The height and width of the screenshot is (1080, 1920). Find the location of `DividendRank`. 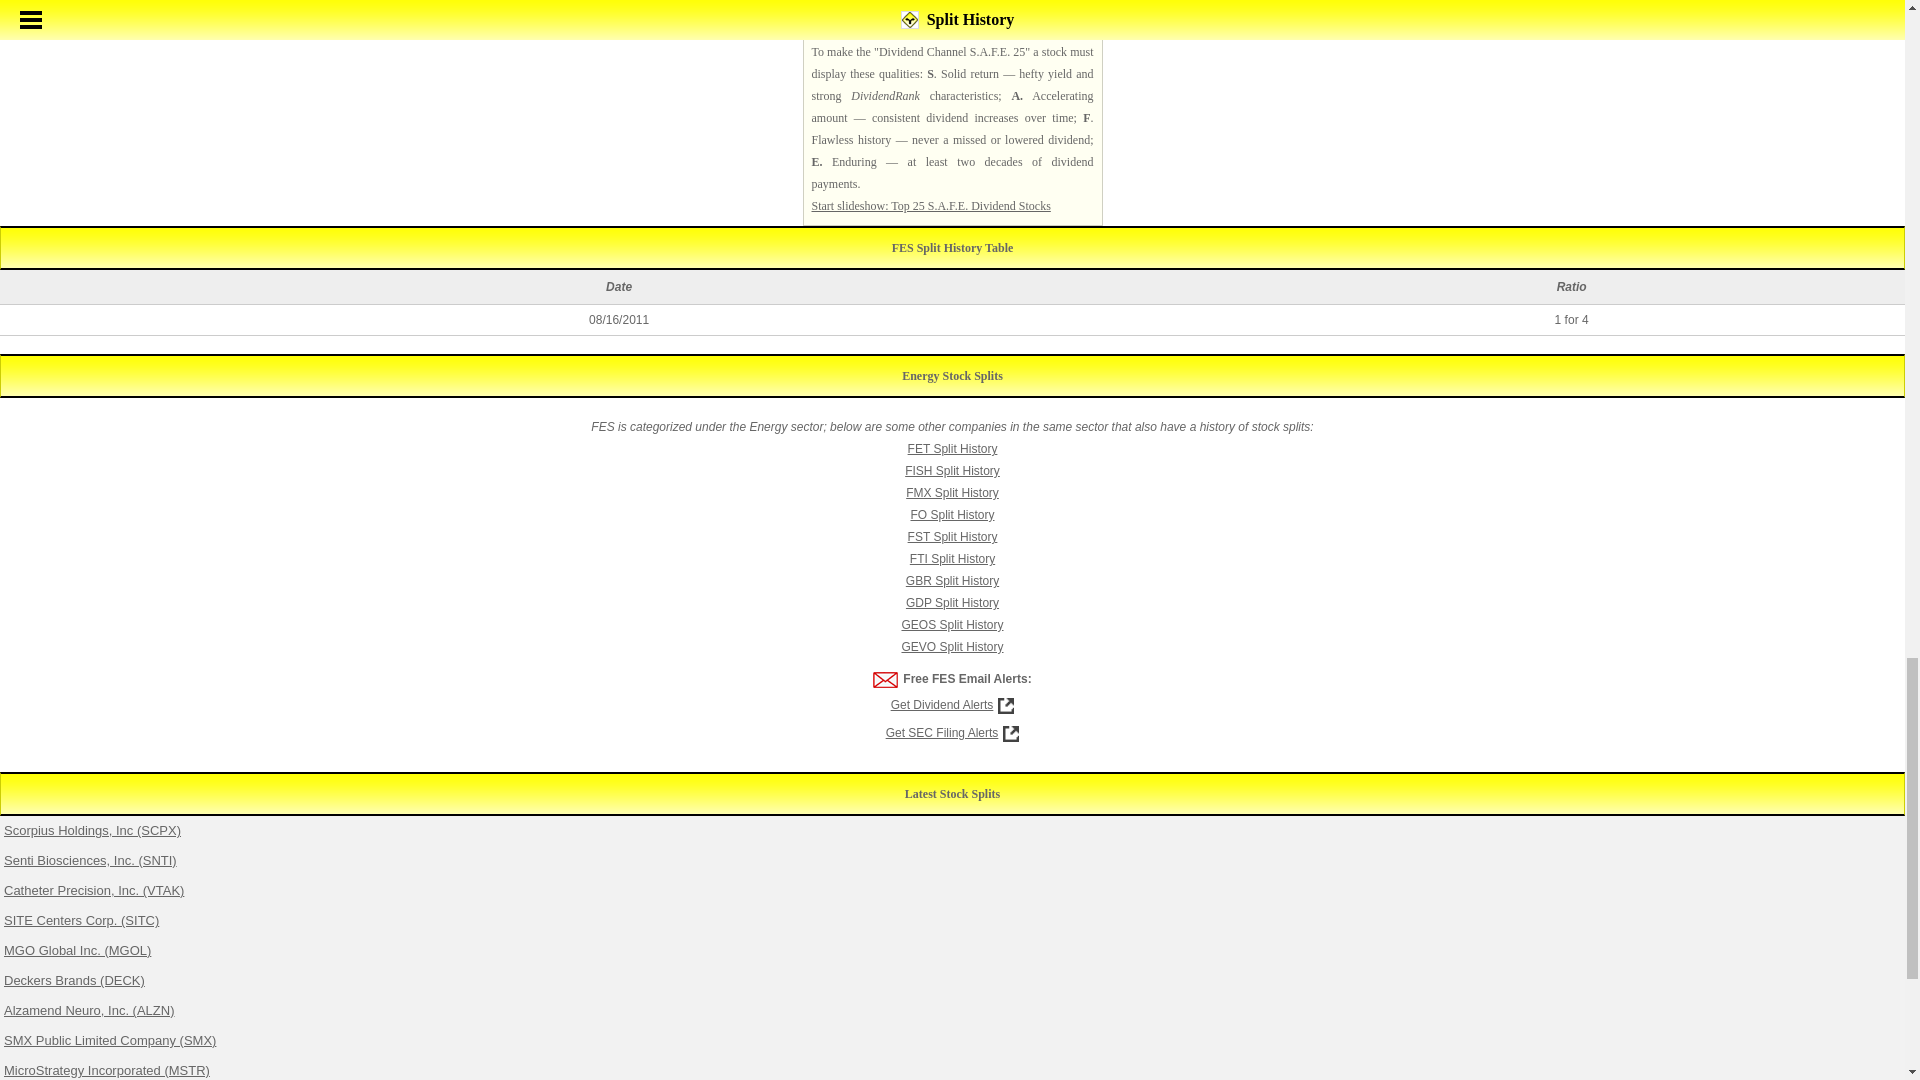

DividendRank is located at coordinates (884, 95).